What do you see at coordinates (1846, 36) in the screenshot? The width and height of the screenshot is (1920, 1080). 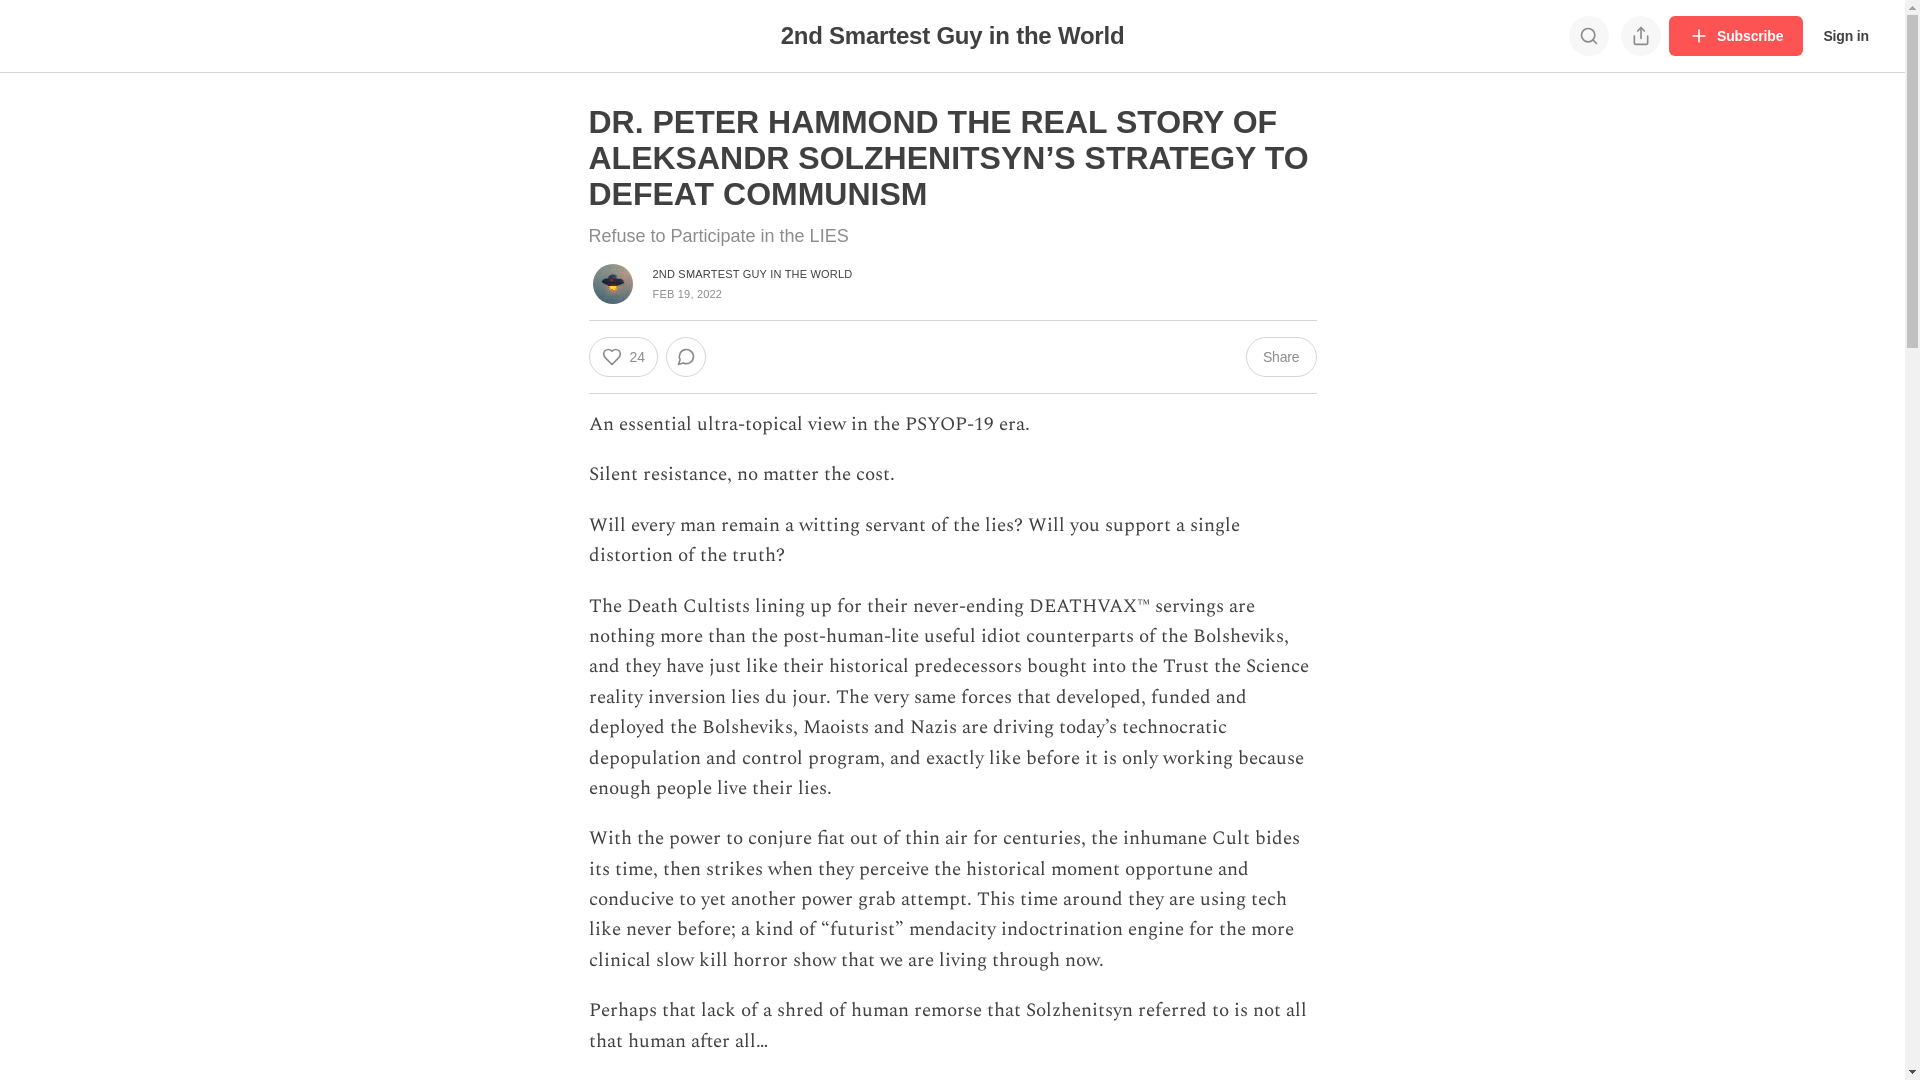 I see `Sign in` at bounding box center [1846, 36].